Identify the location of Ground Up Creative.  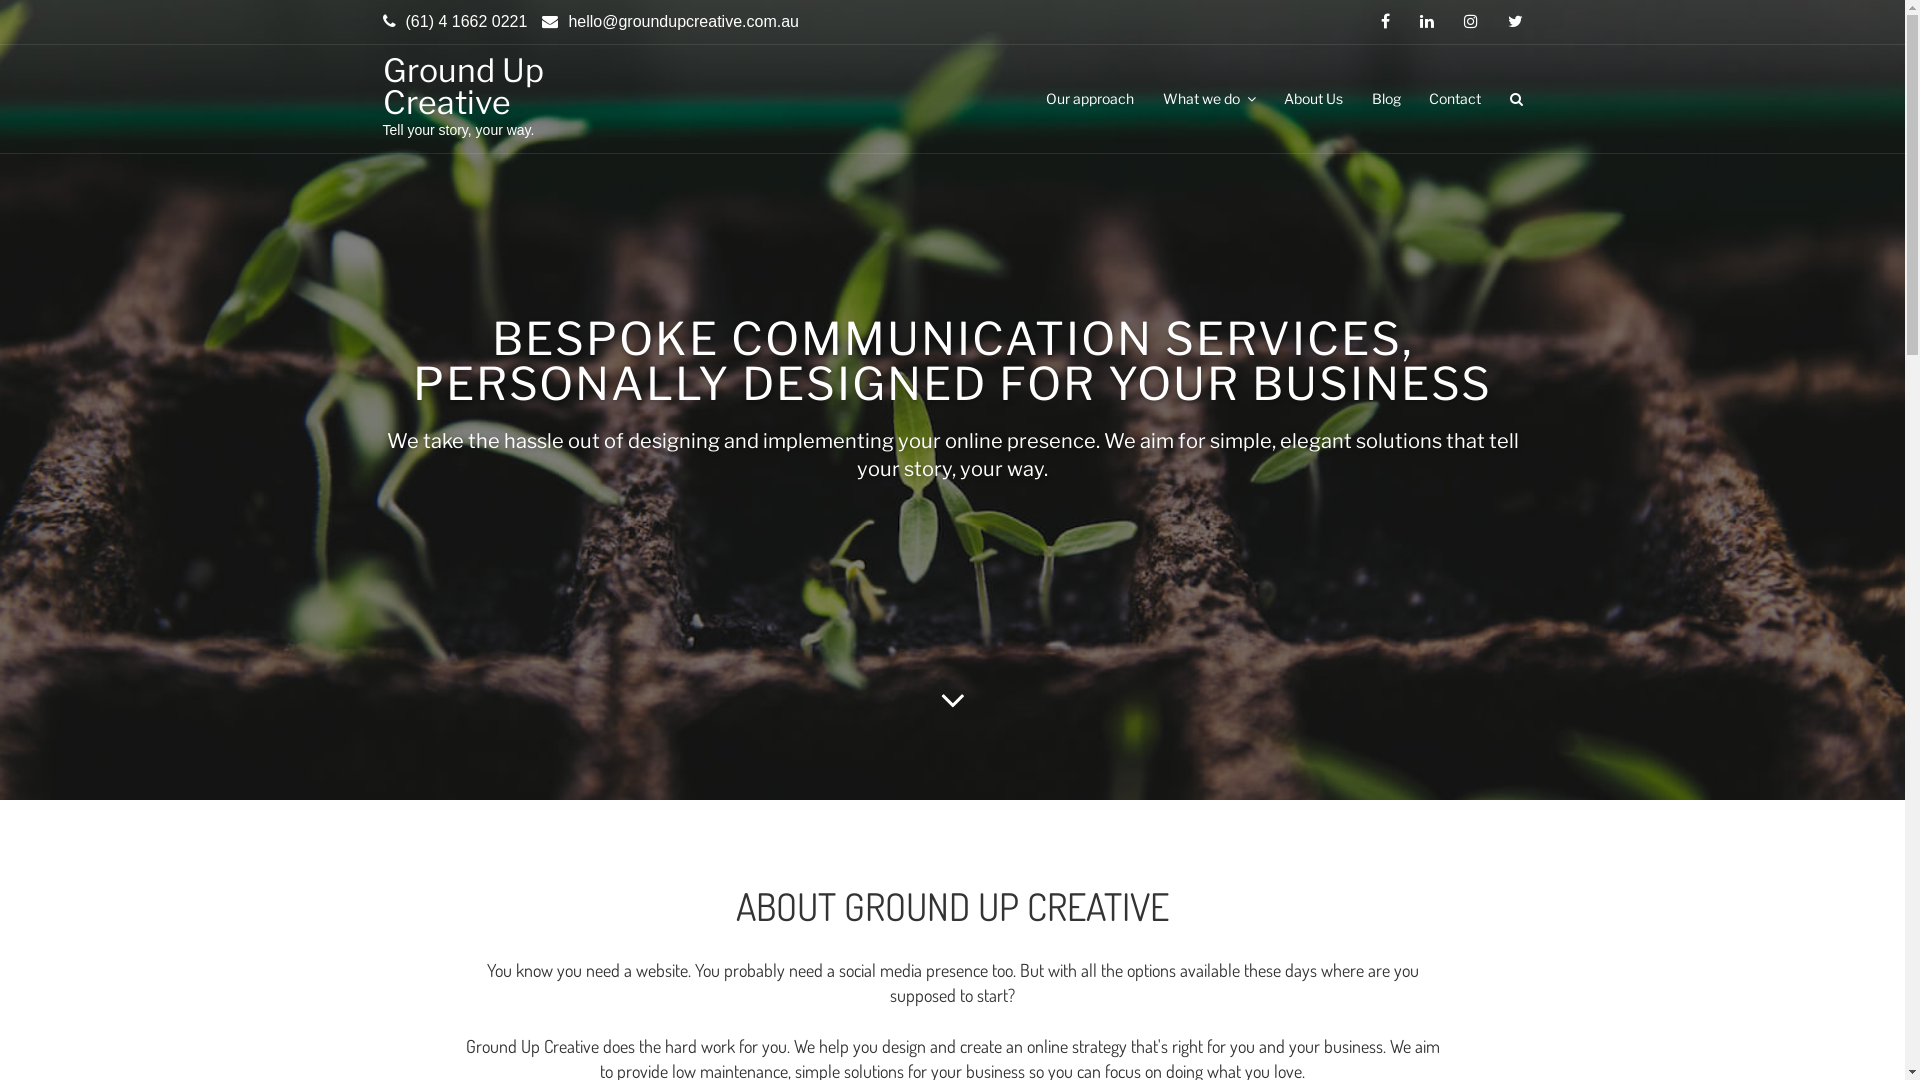
(462, 86).